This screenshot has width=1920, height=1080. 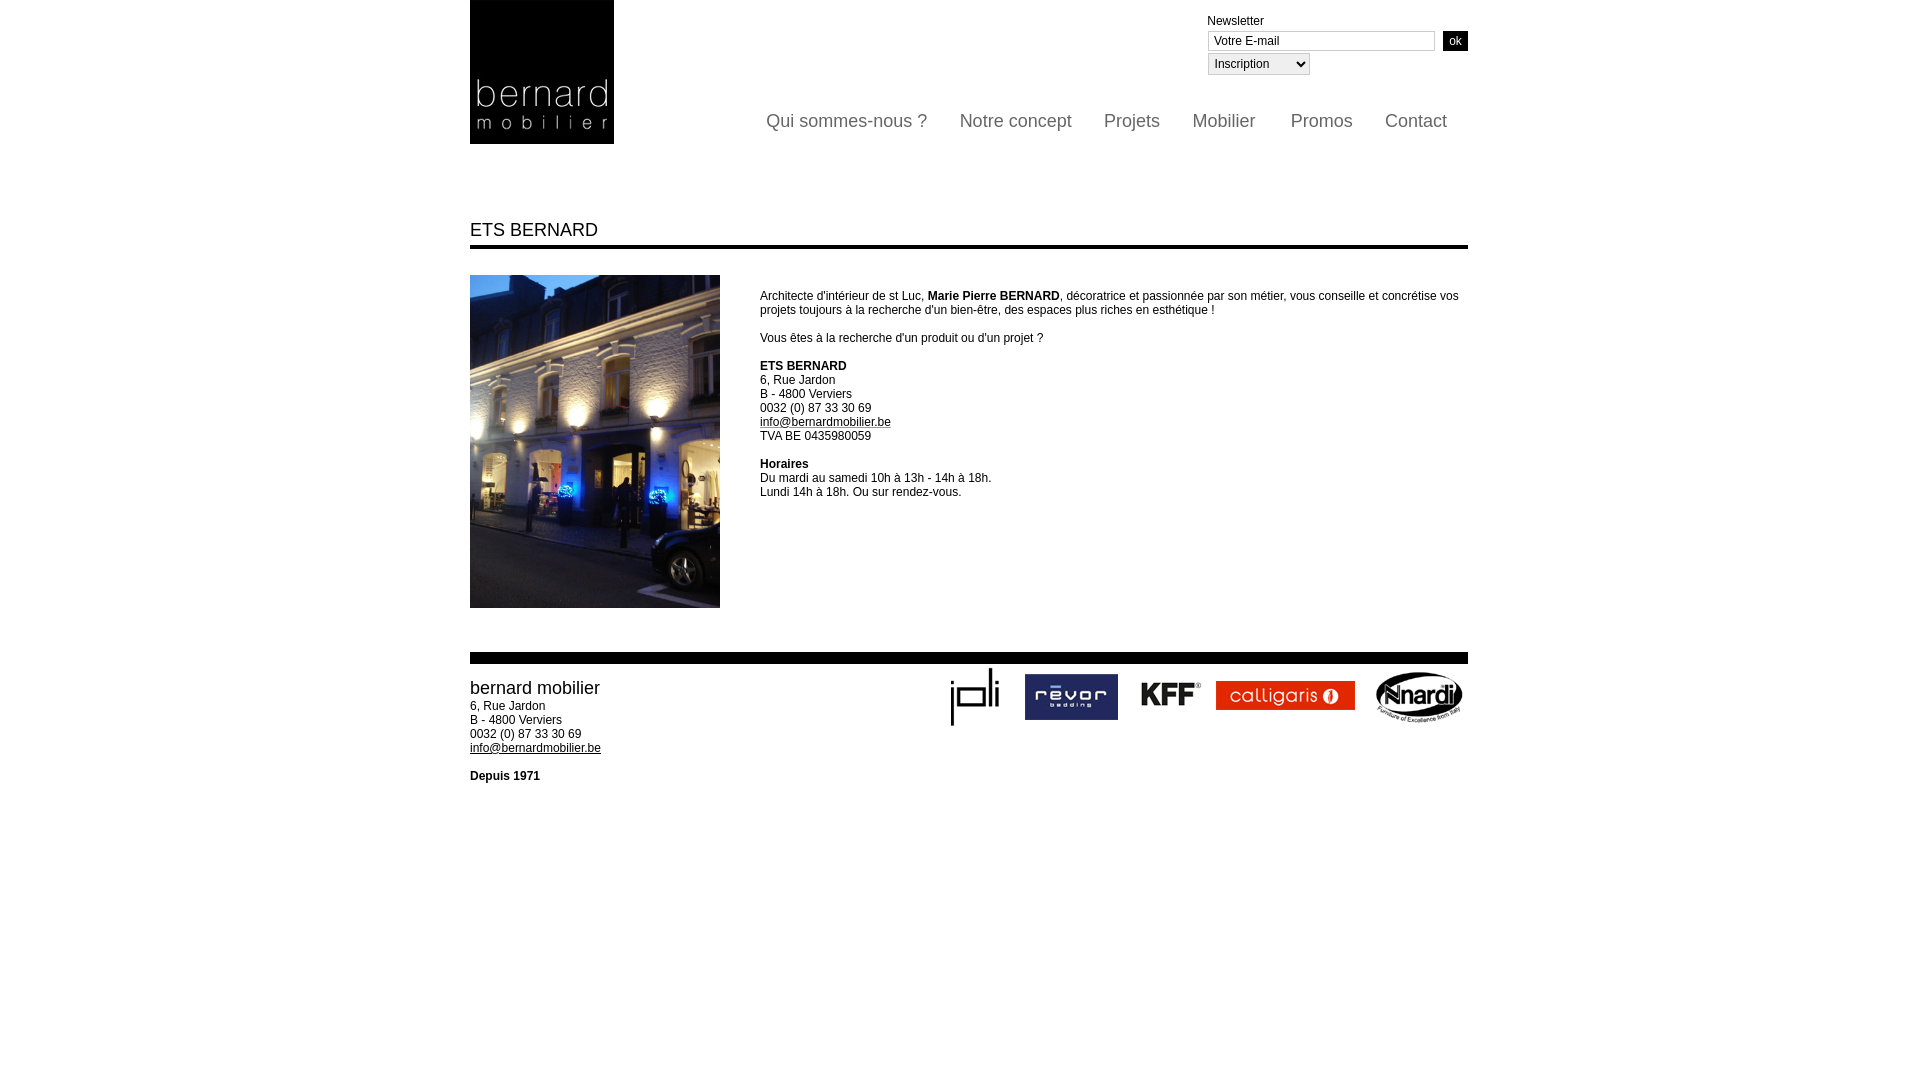 I want to click on Mobilier, so click(x=1225, y=122).